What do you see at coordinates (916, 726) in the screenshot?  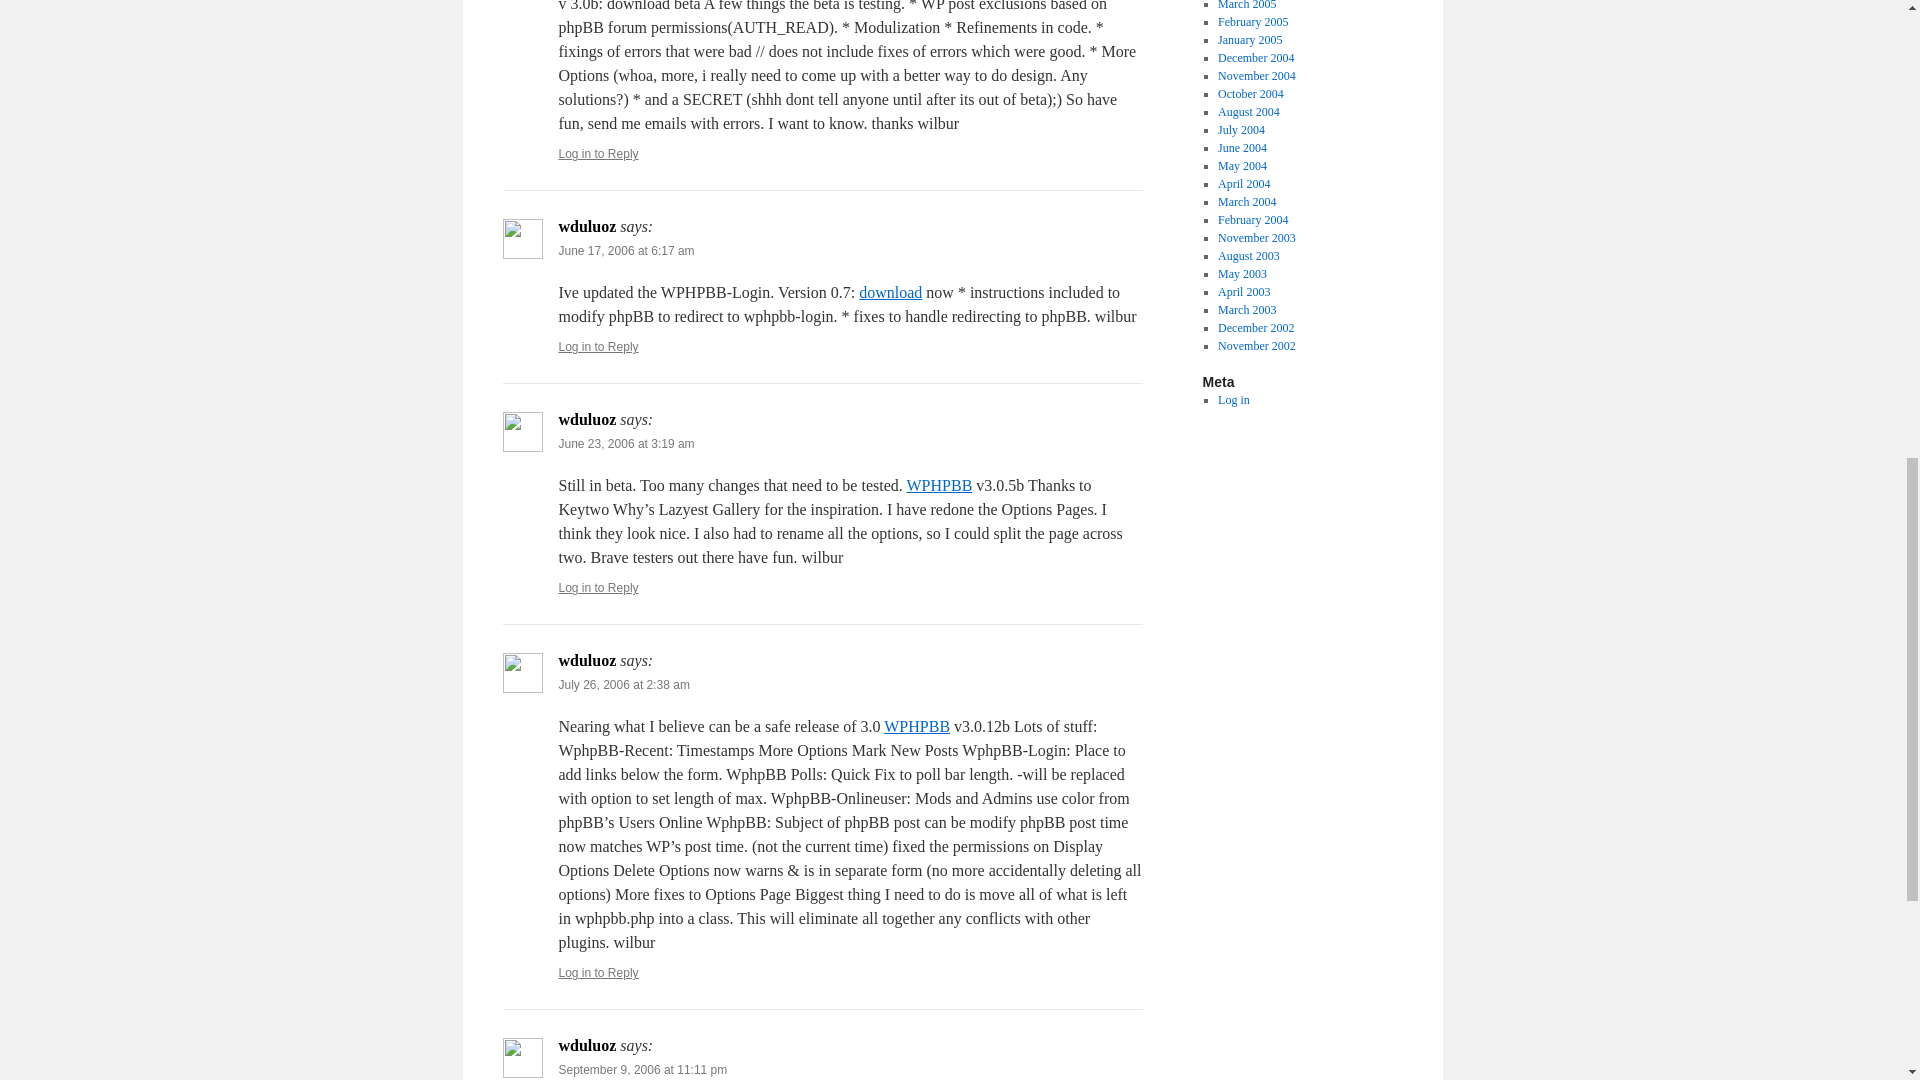 I see `WPHPBB` at bounding box center [916, 726].